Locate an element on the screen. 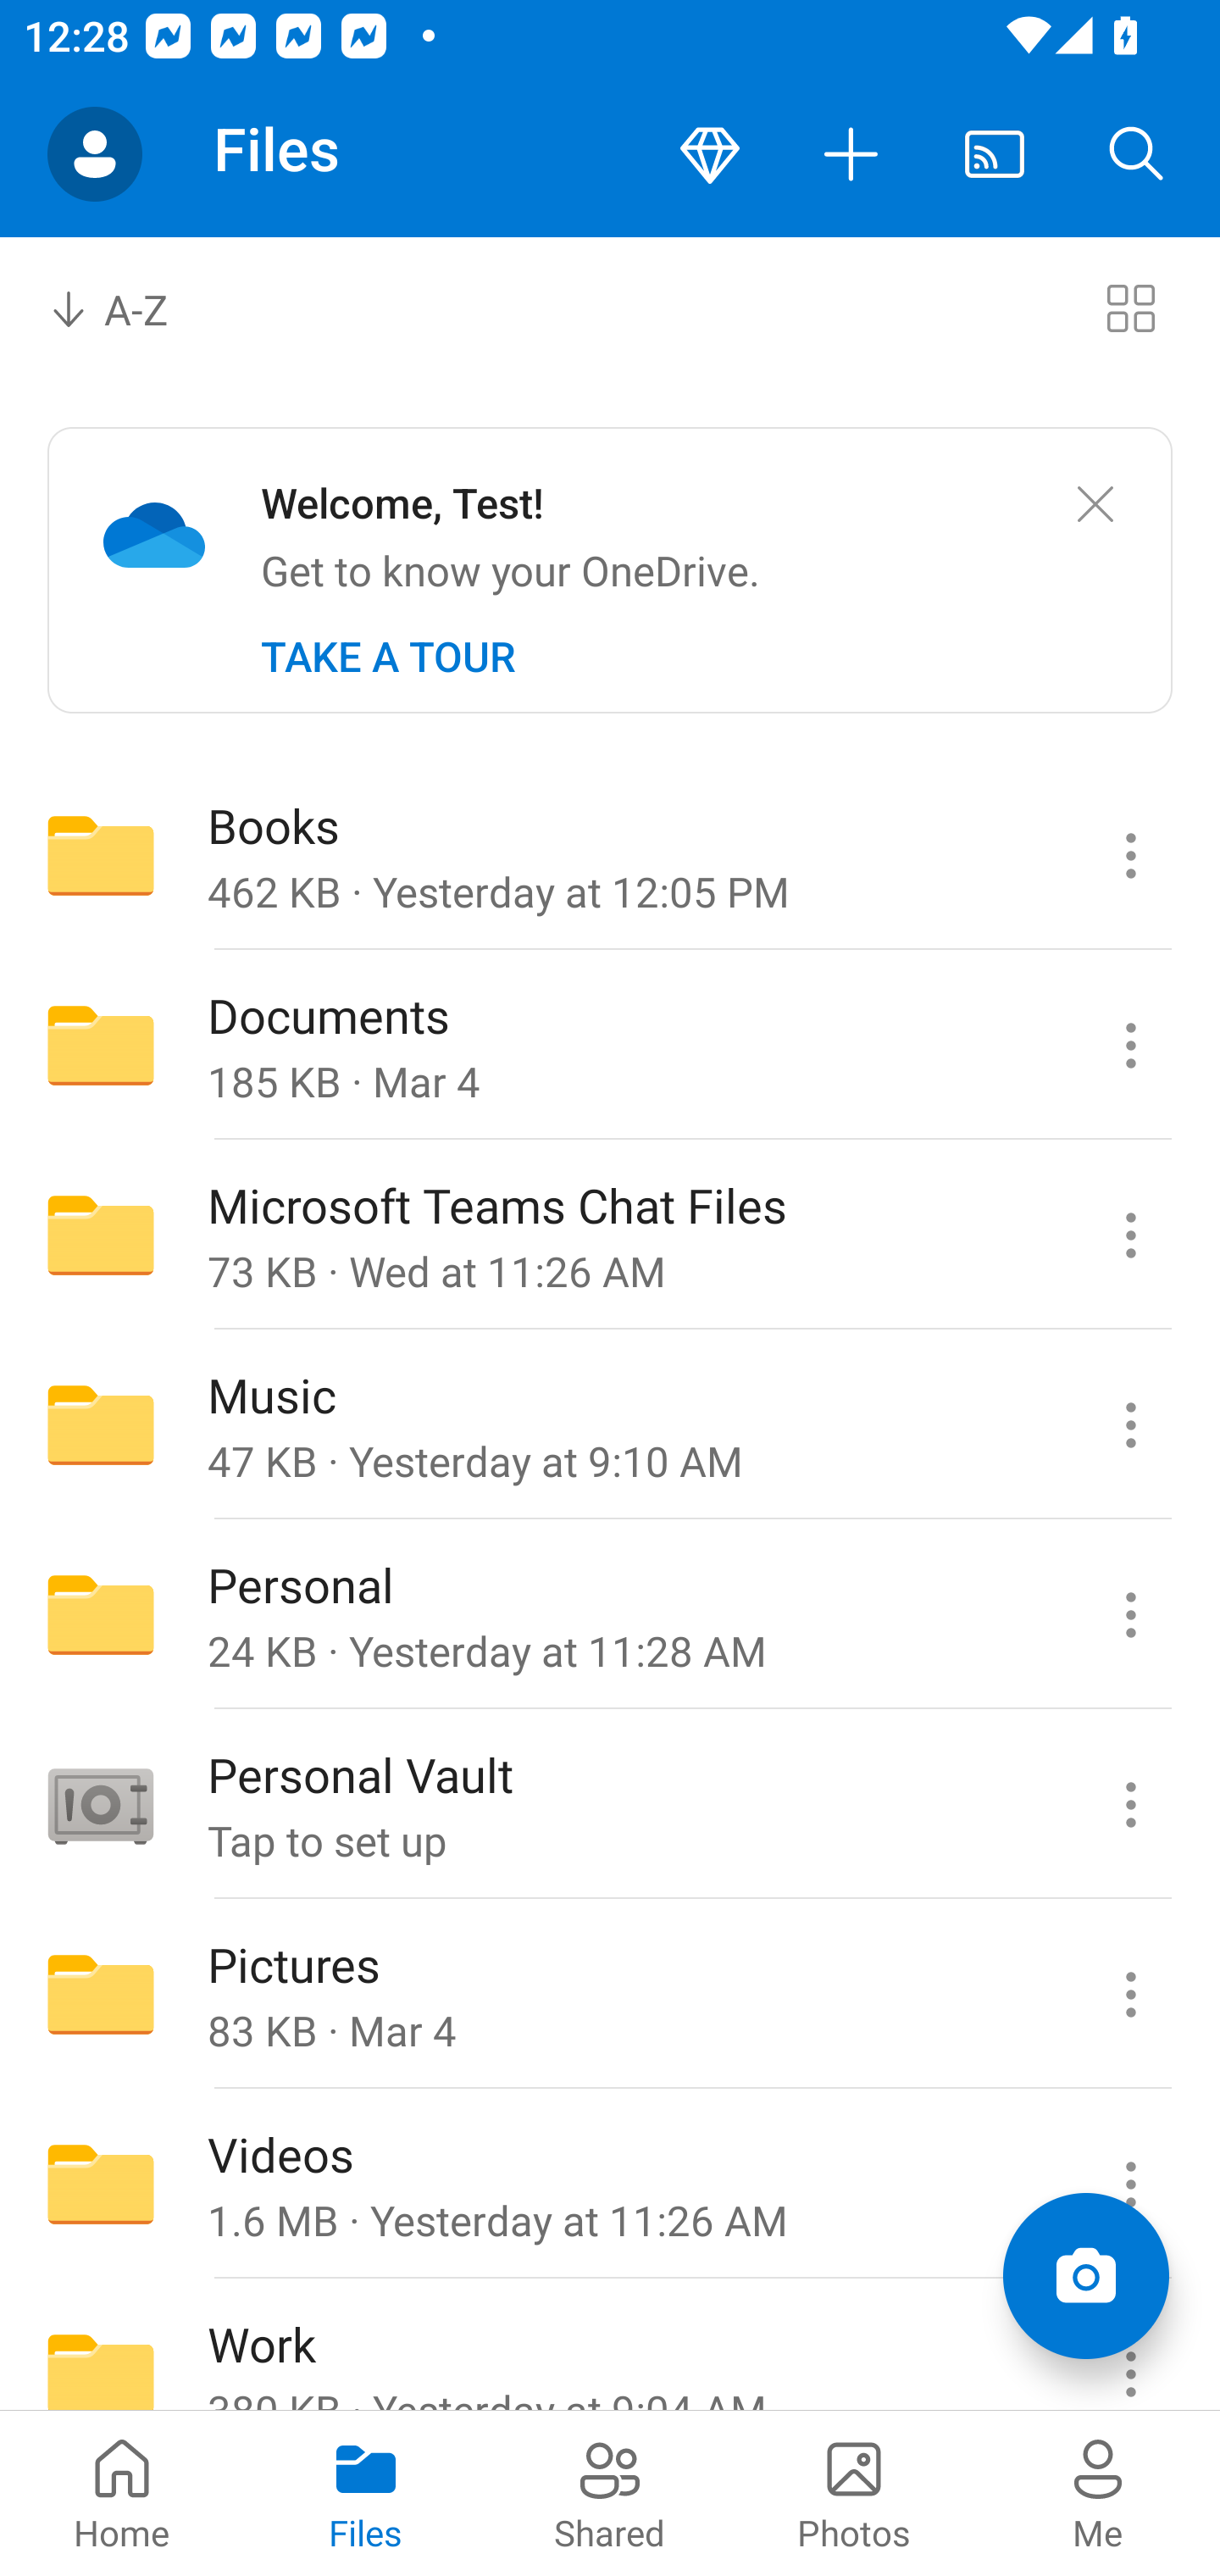  Account switcher is located at coordinates (95, 154).